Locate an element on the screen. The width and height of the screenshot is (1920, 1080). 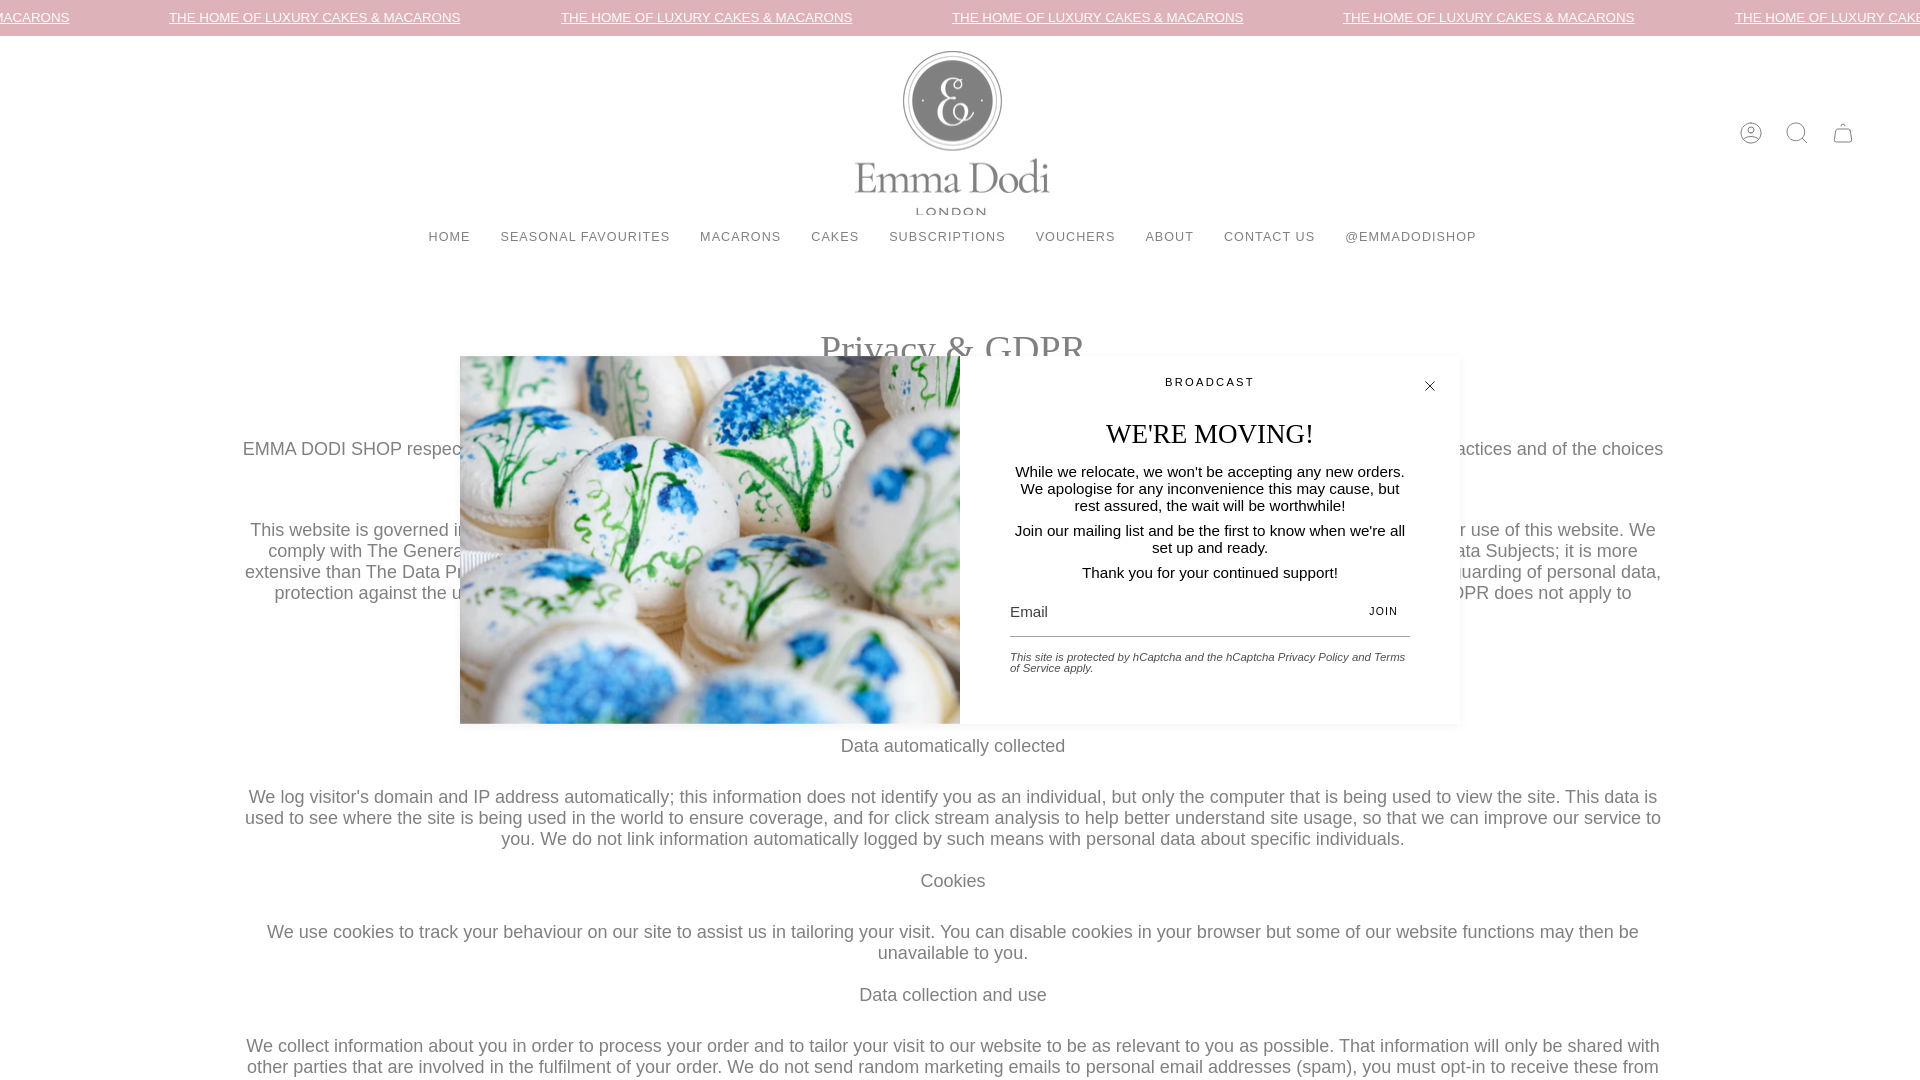
Close is located at coordinates (1430, 386).